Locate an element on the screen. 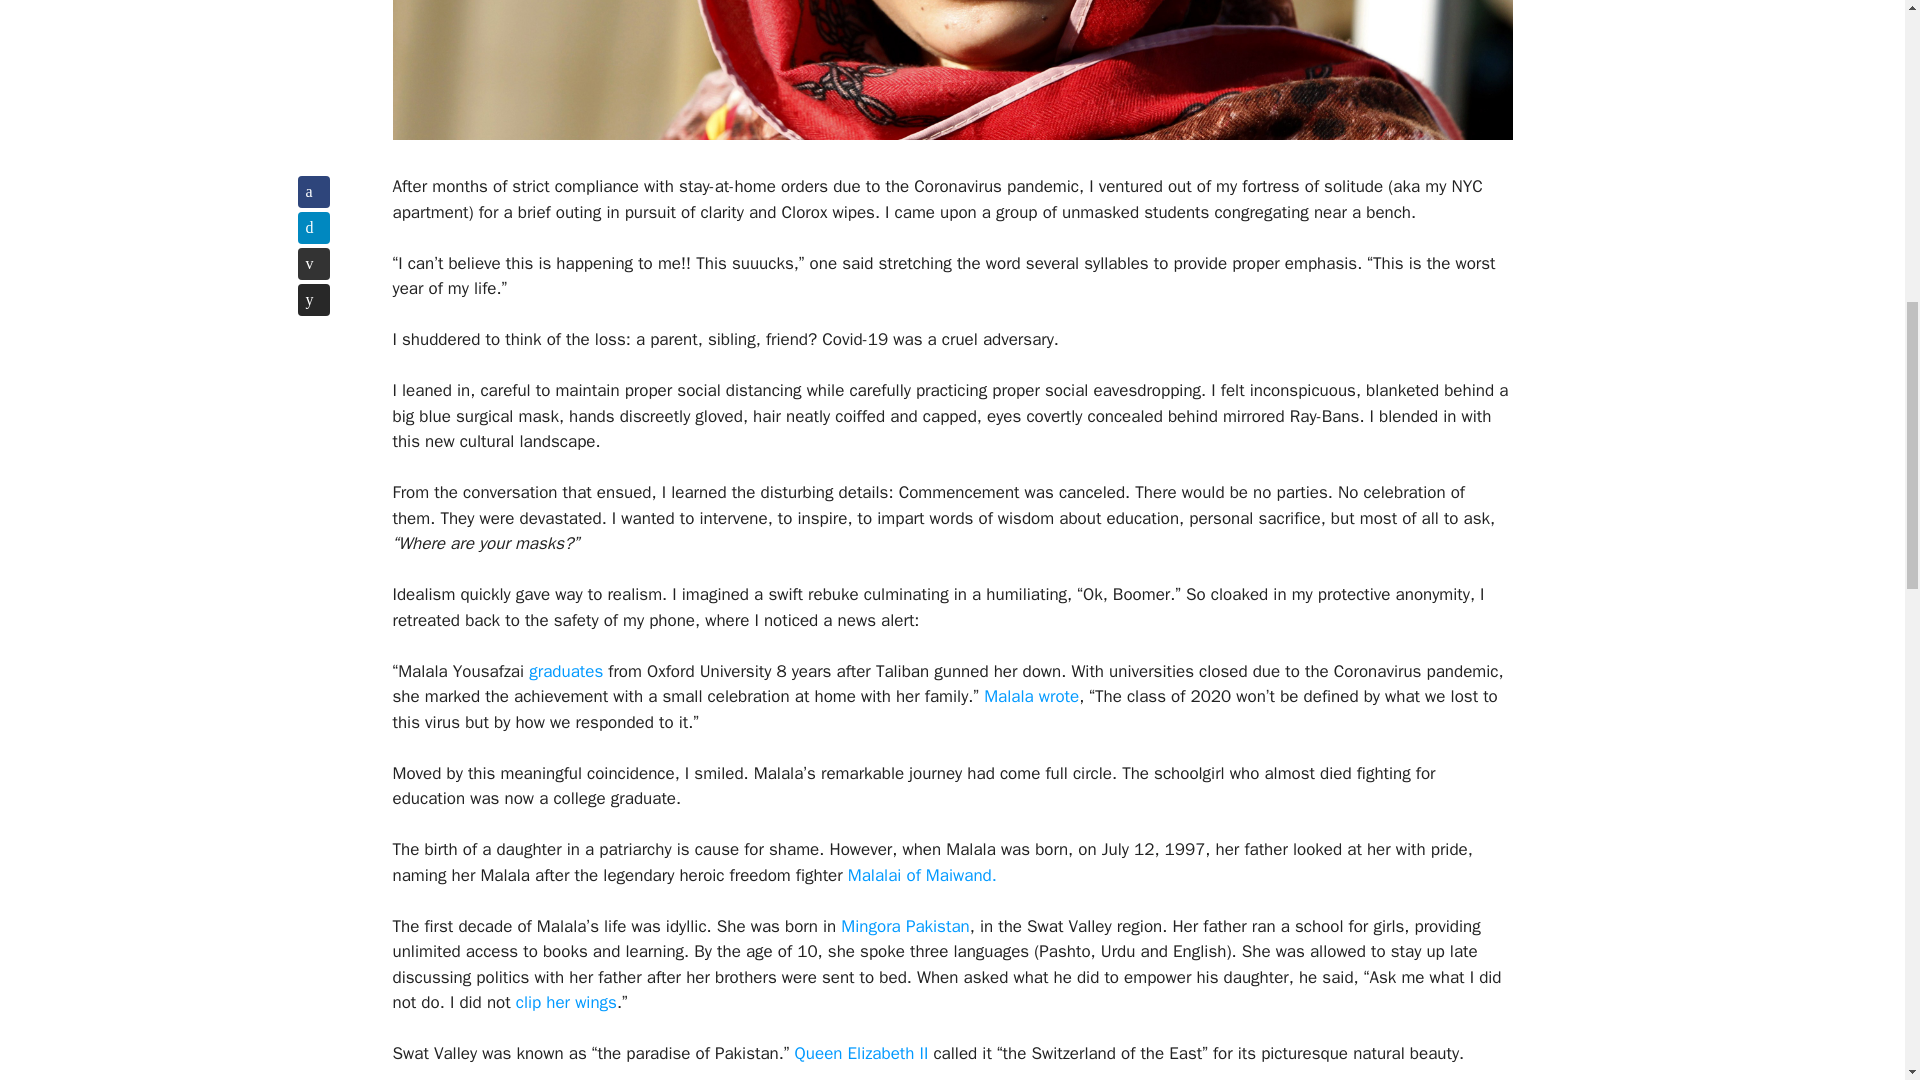 The height and width of the screenshot is (1080, 1920). Share on Reddit is located at coordinates (314, 300).